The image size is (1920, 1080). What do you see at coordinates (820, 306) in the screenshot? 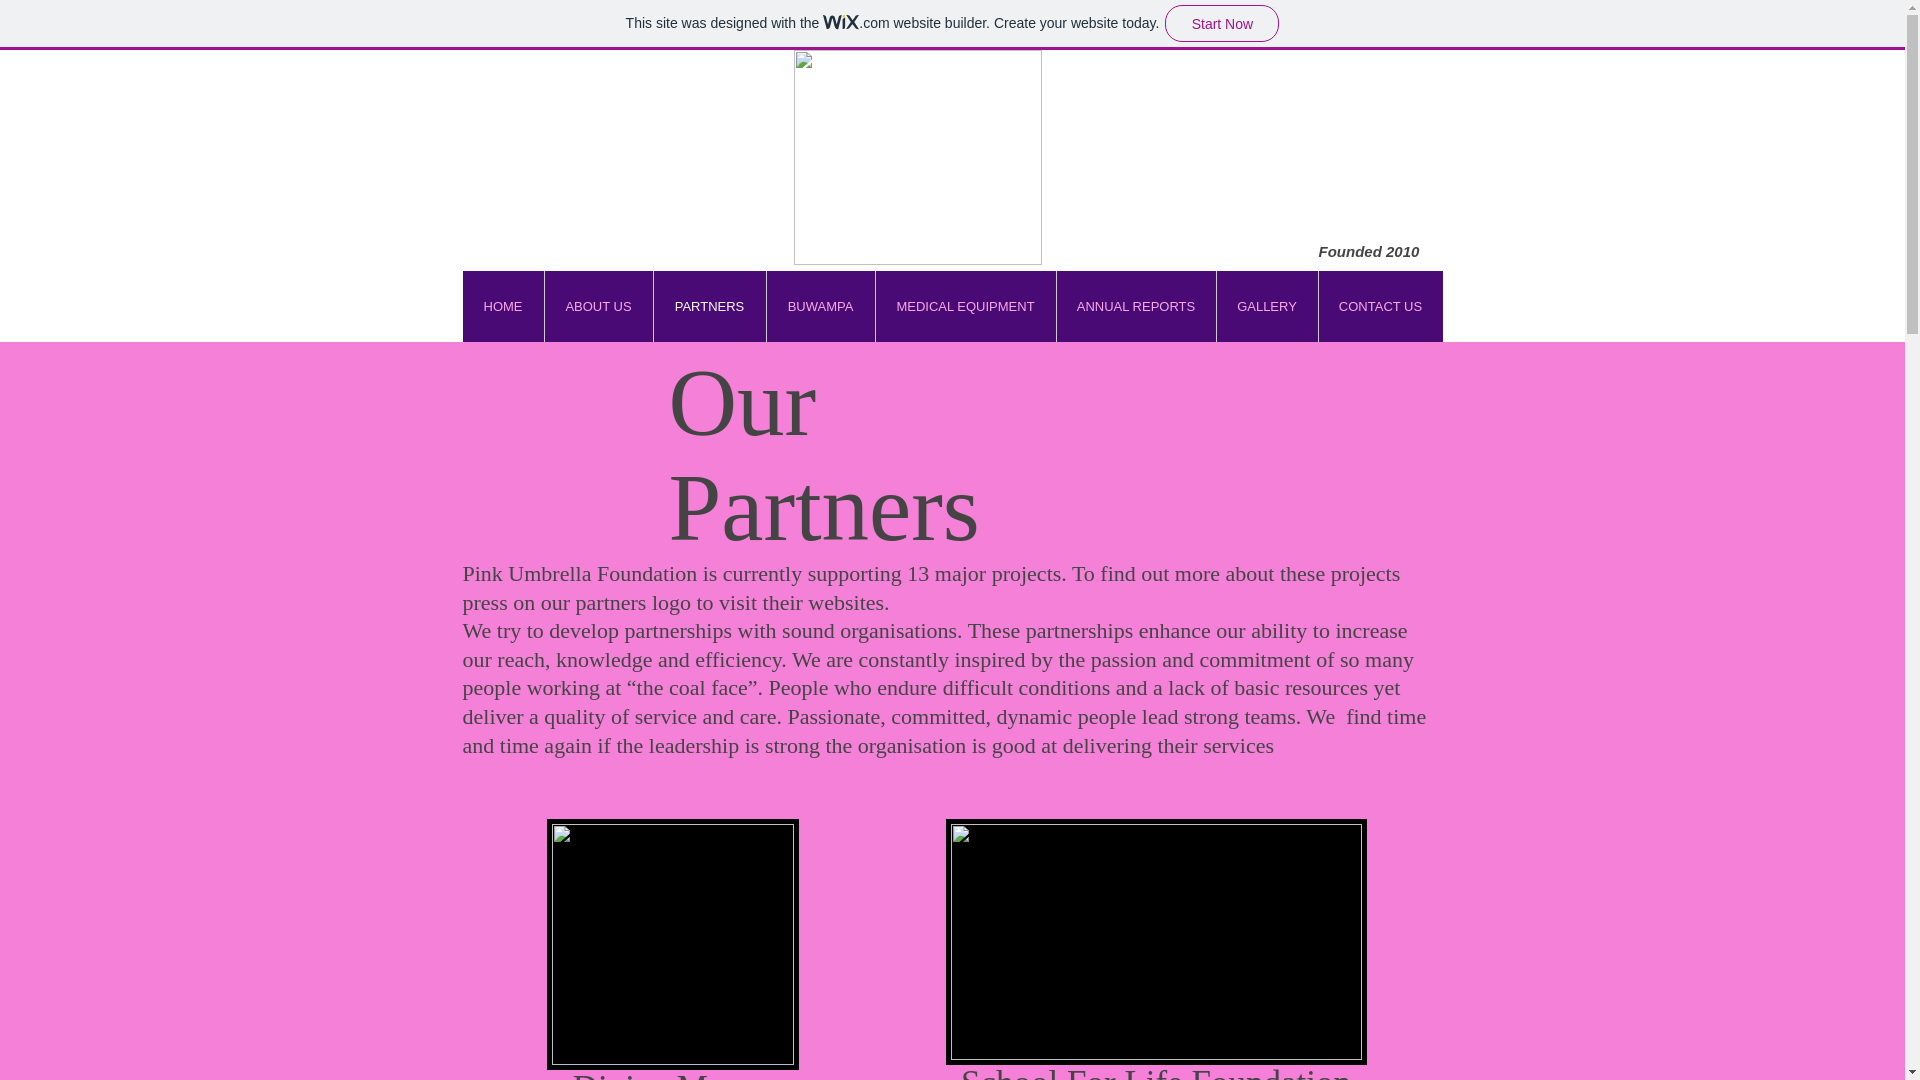
I see `Picture7.png` at bounding box center [820, 306].